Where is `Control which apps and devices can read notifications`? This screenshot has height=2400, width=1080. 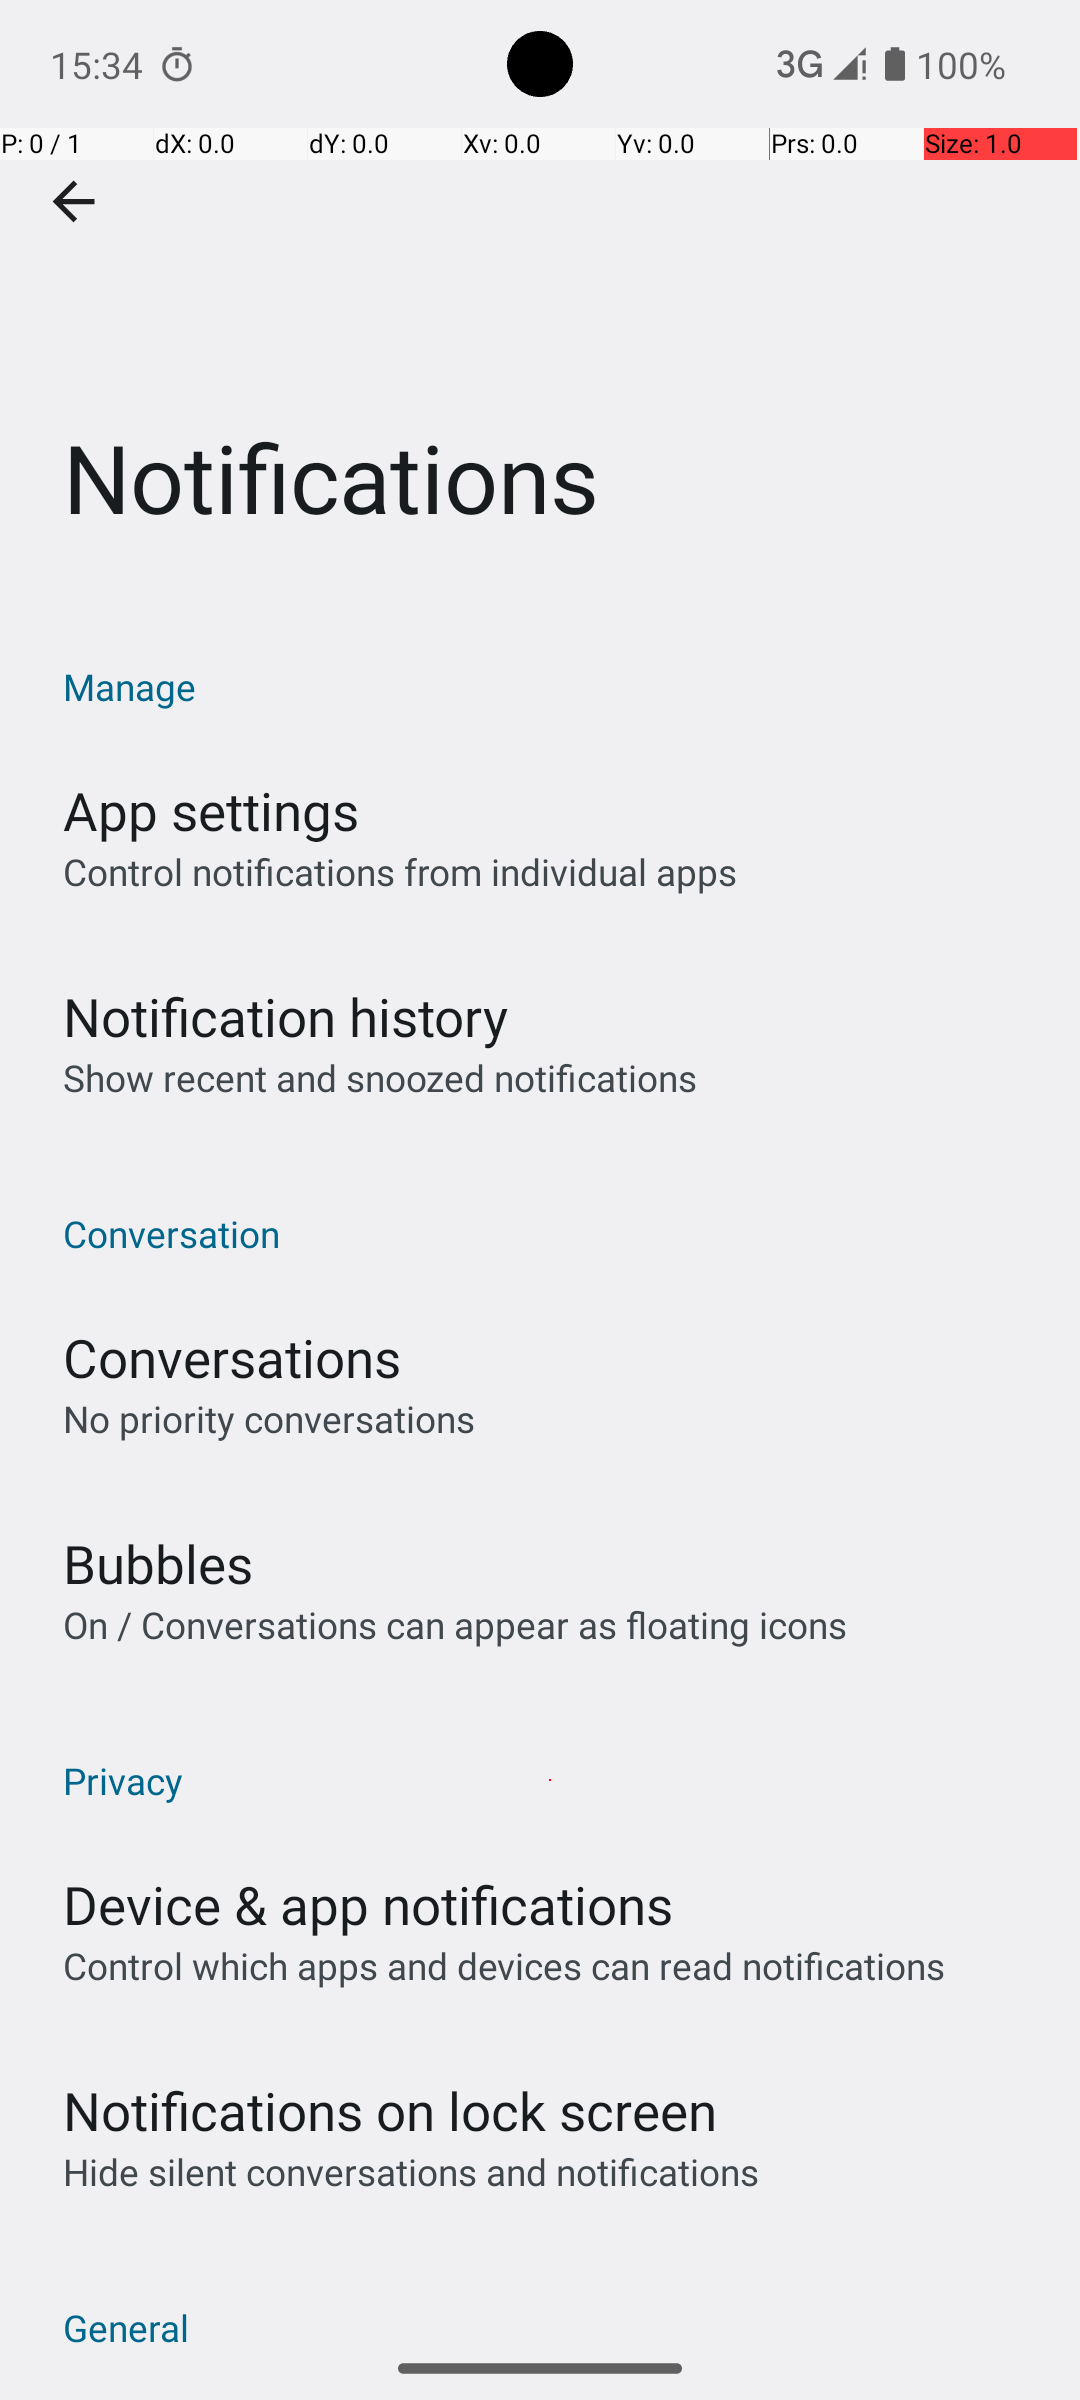
Control which apps and devices can read notifications is located at coordinates (504, 1966).